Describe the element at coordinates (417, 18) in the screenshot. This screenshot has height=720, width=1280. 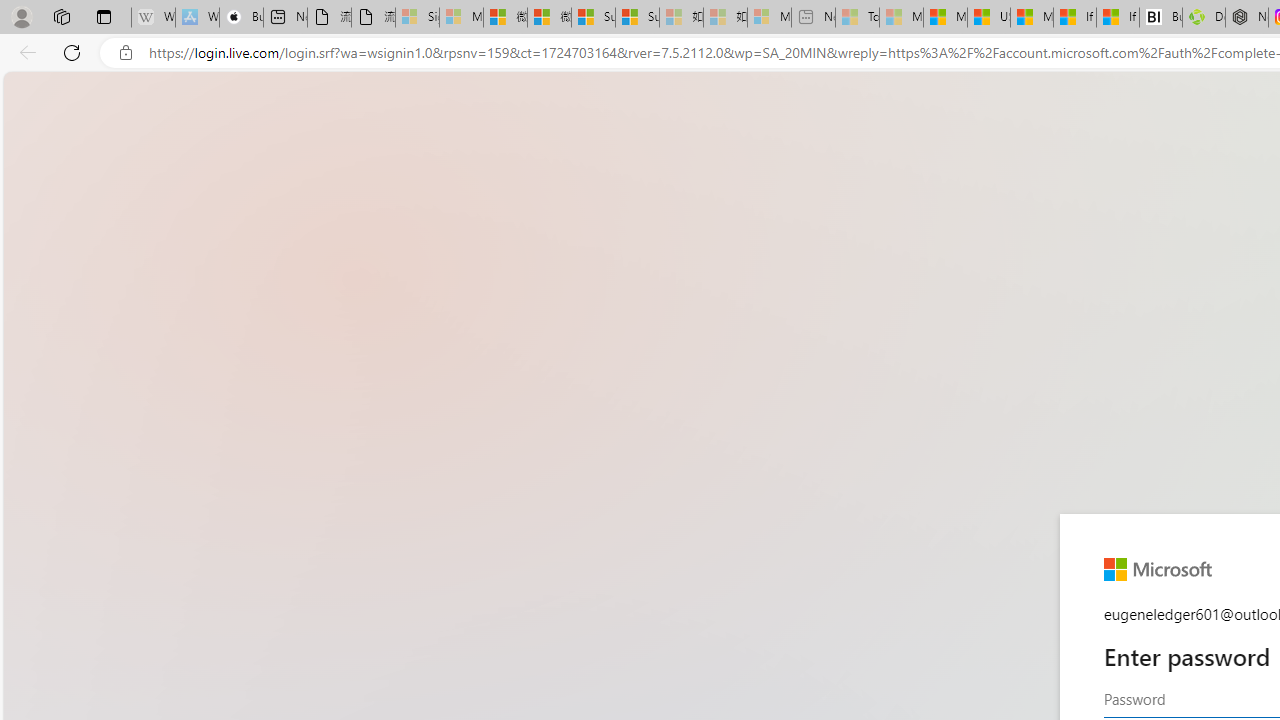
I see `Sign in to your Microsoft account - Sleeping` at that location.